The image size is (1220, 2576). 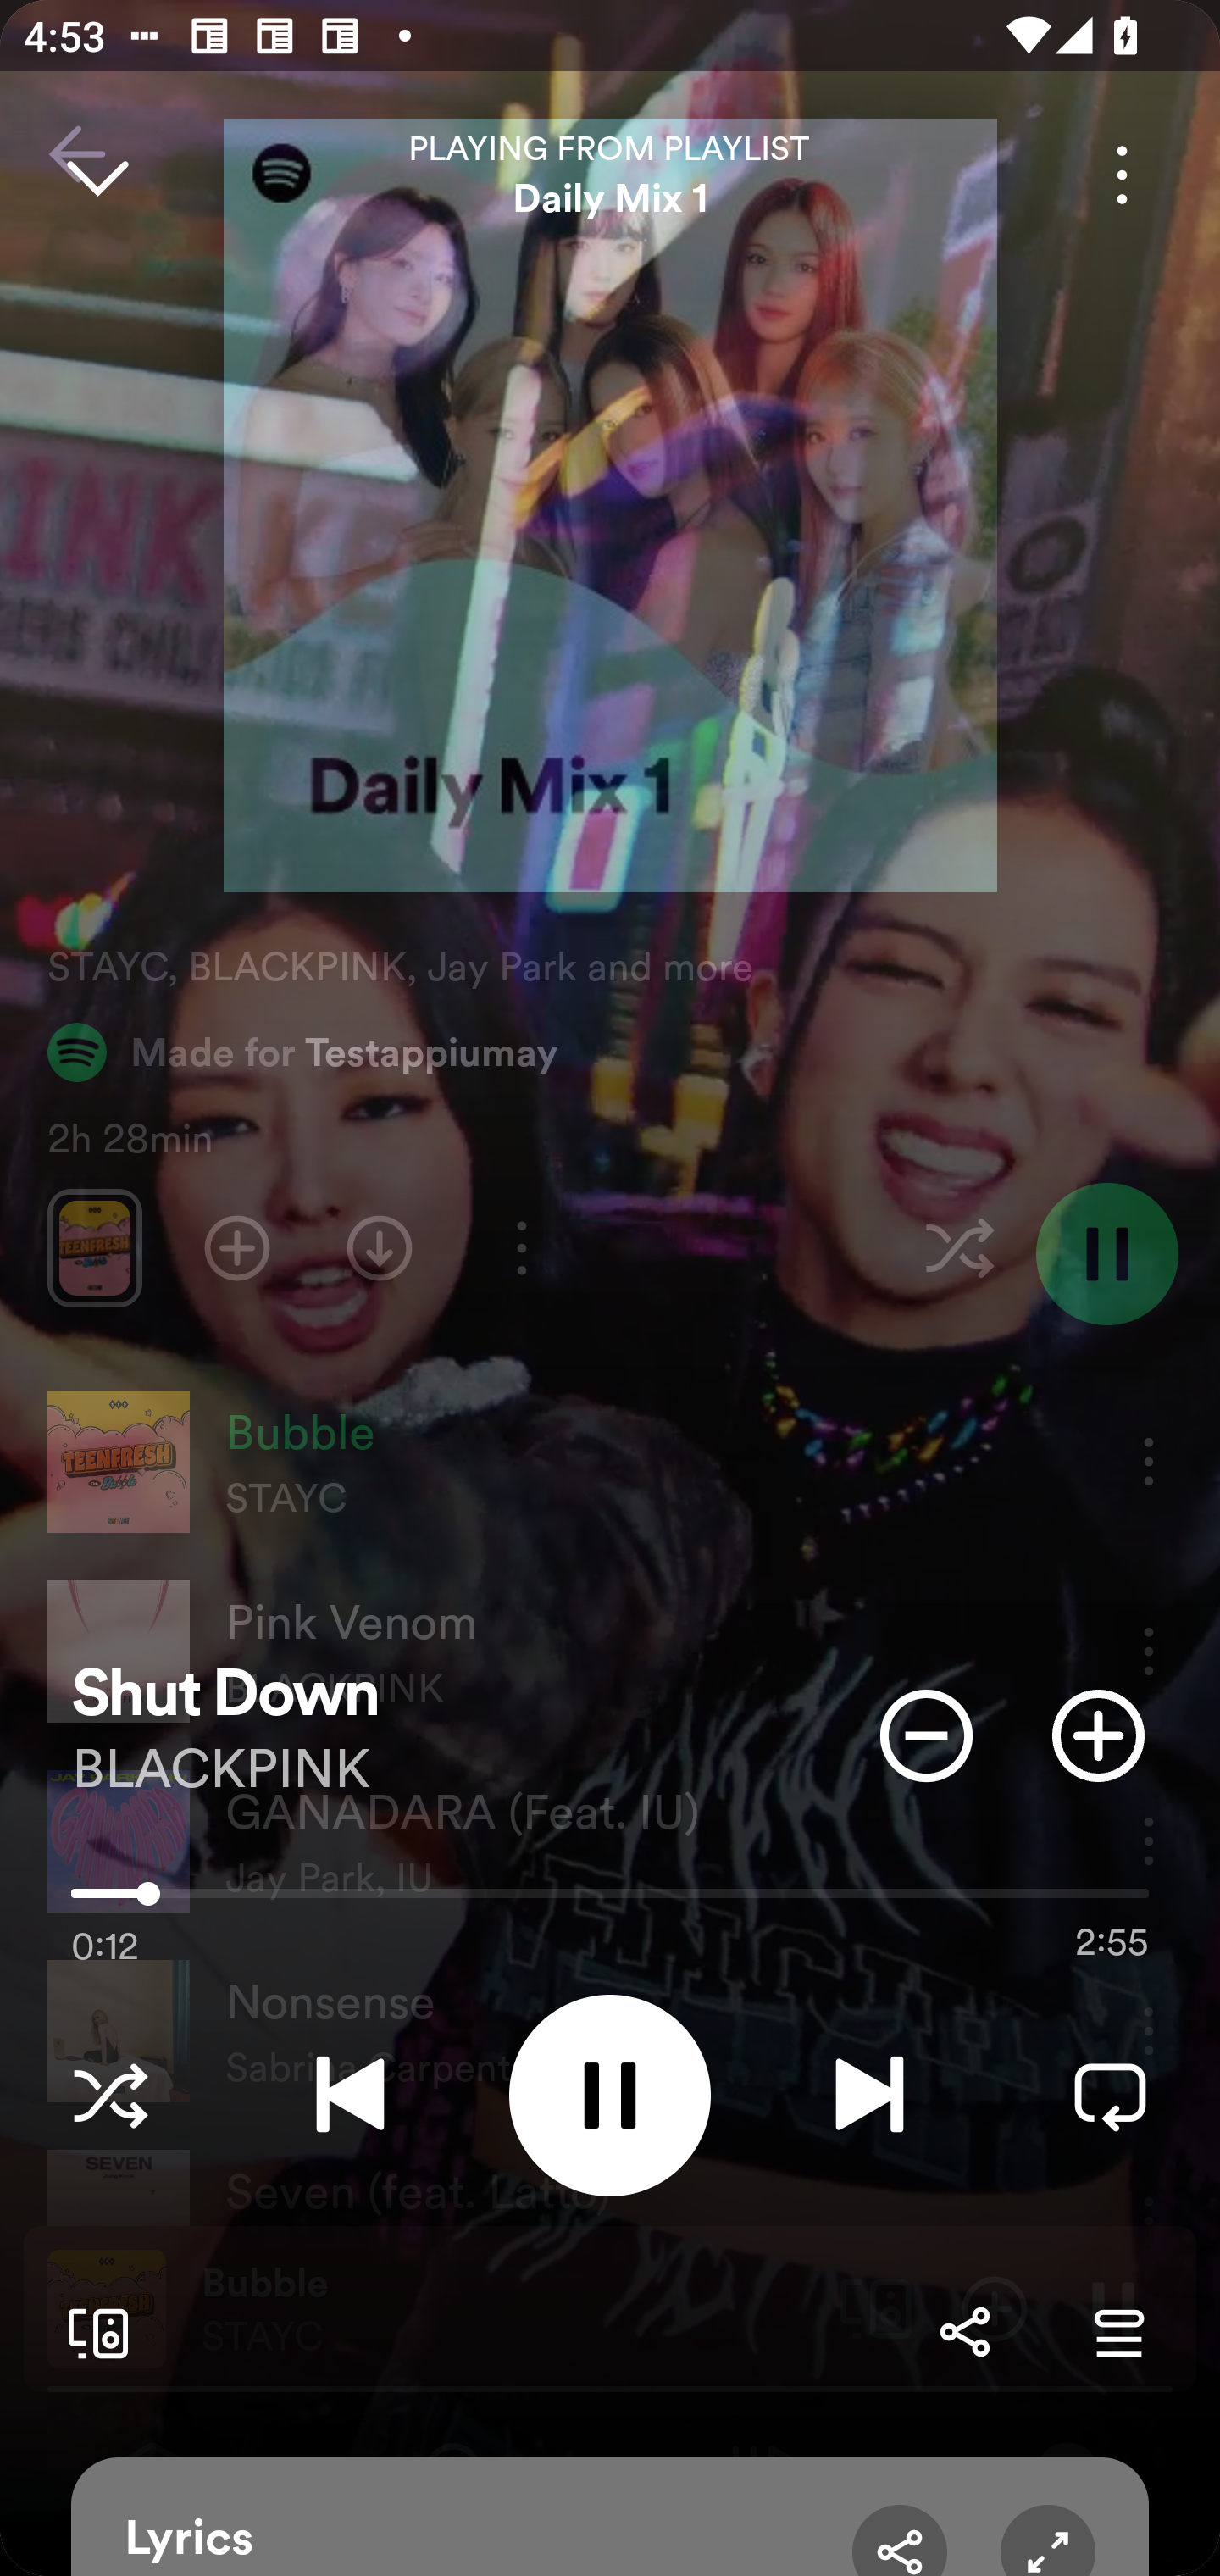 I want to click on Pause, so click(x=610, y=2095).